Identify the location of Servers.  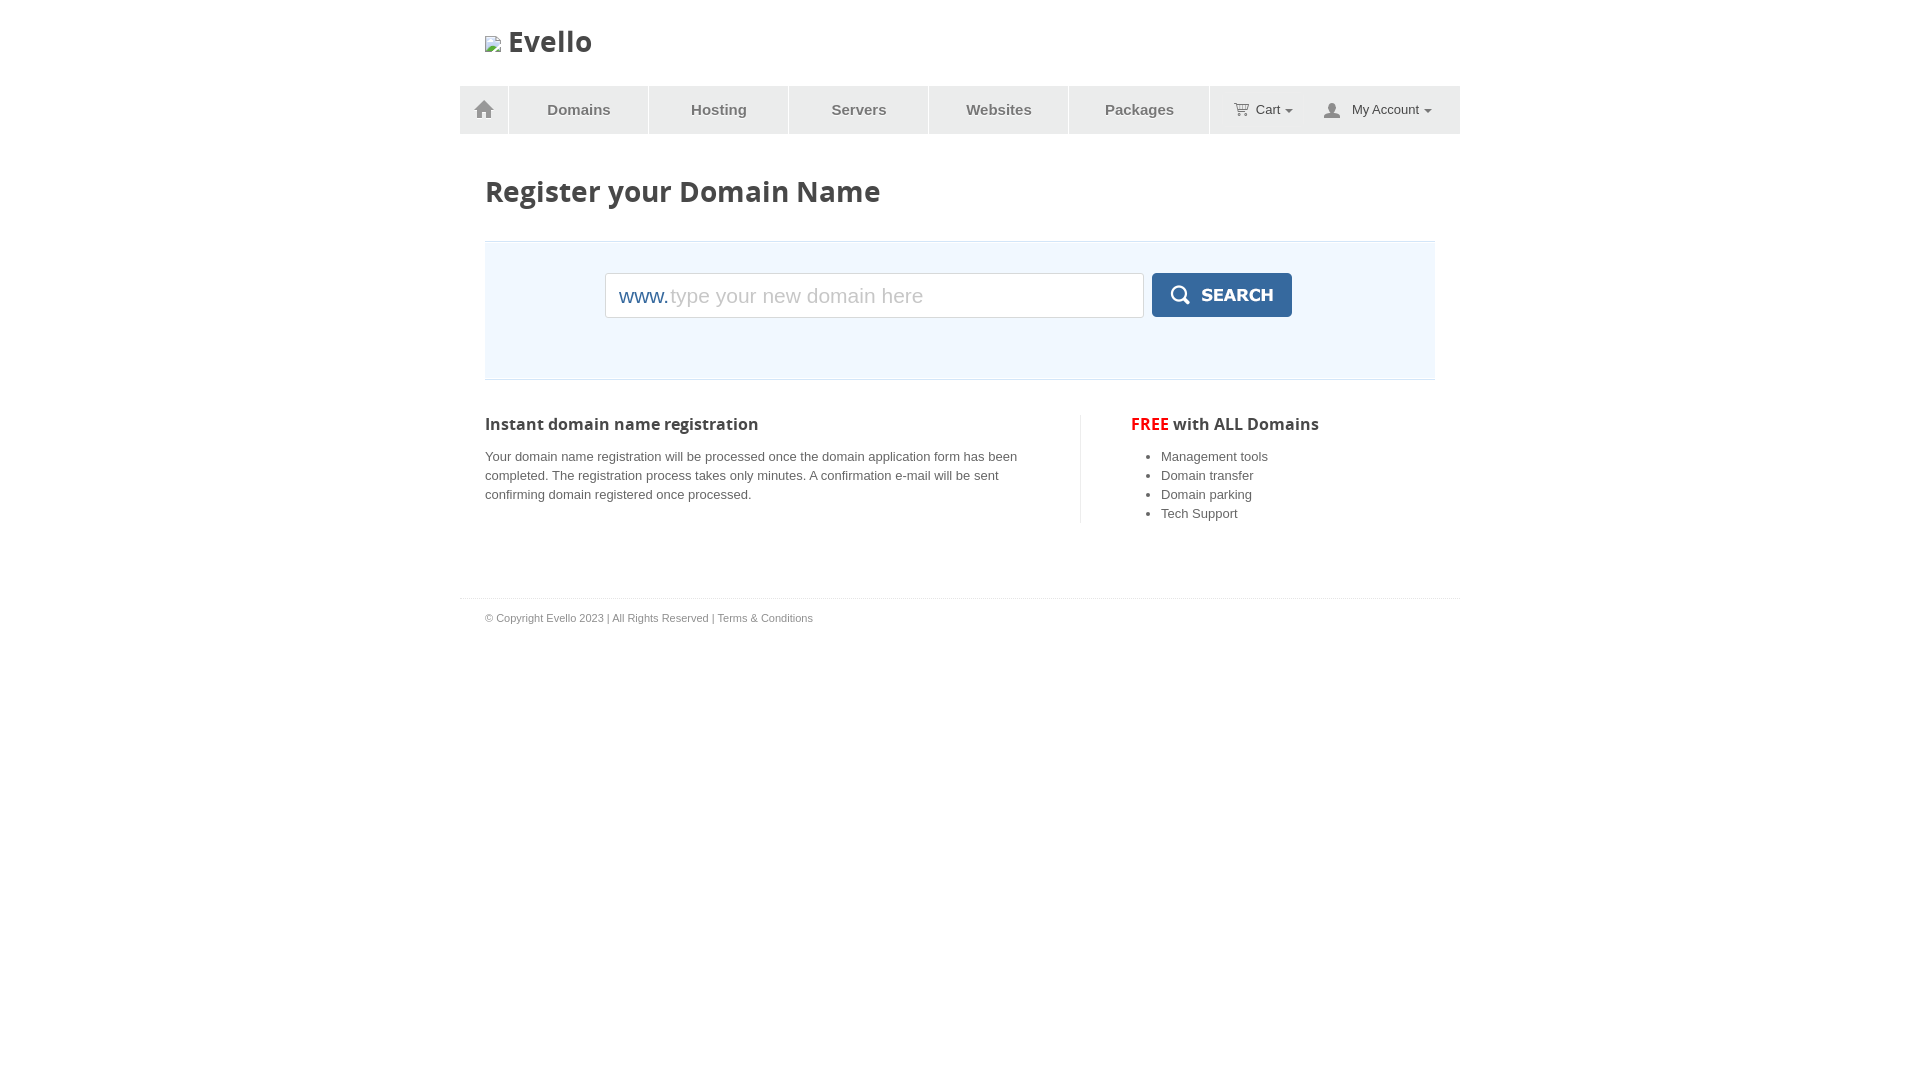
(860, 110).